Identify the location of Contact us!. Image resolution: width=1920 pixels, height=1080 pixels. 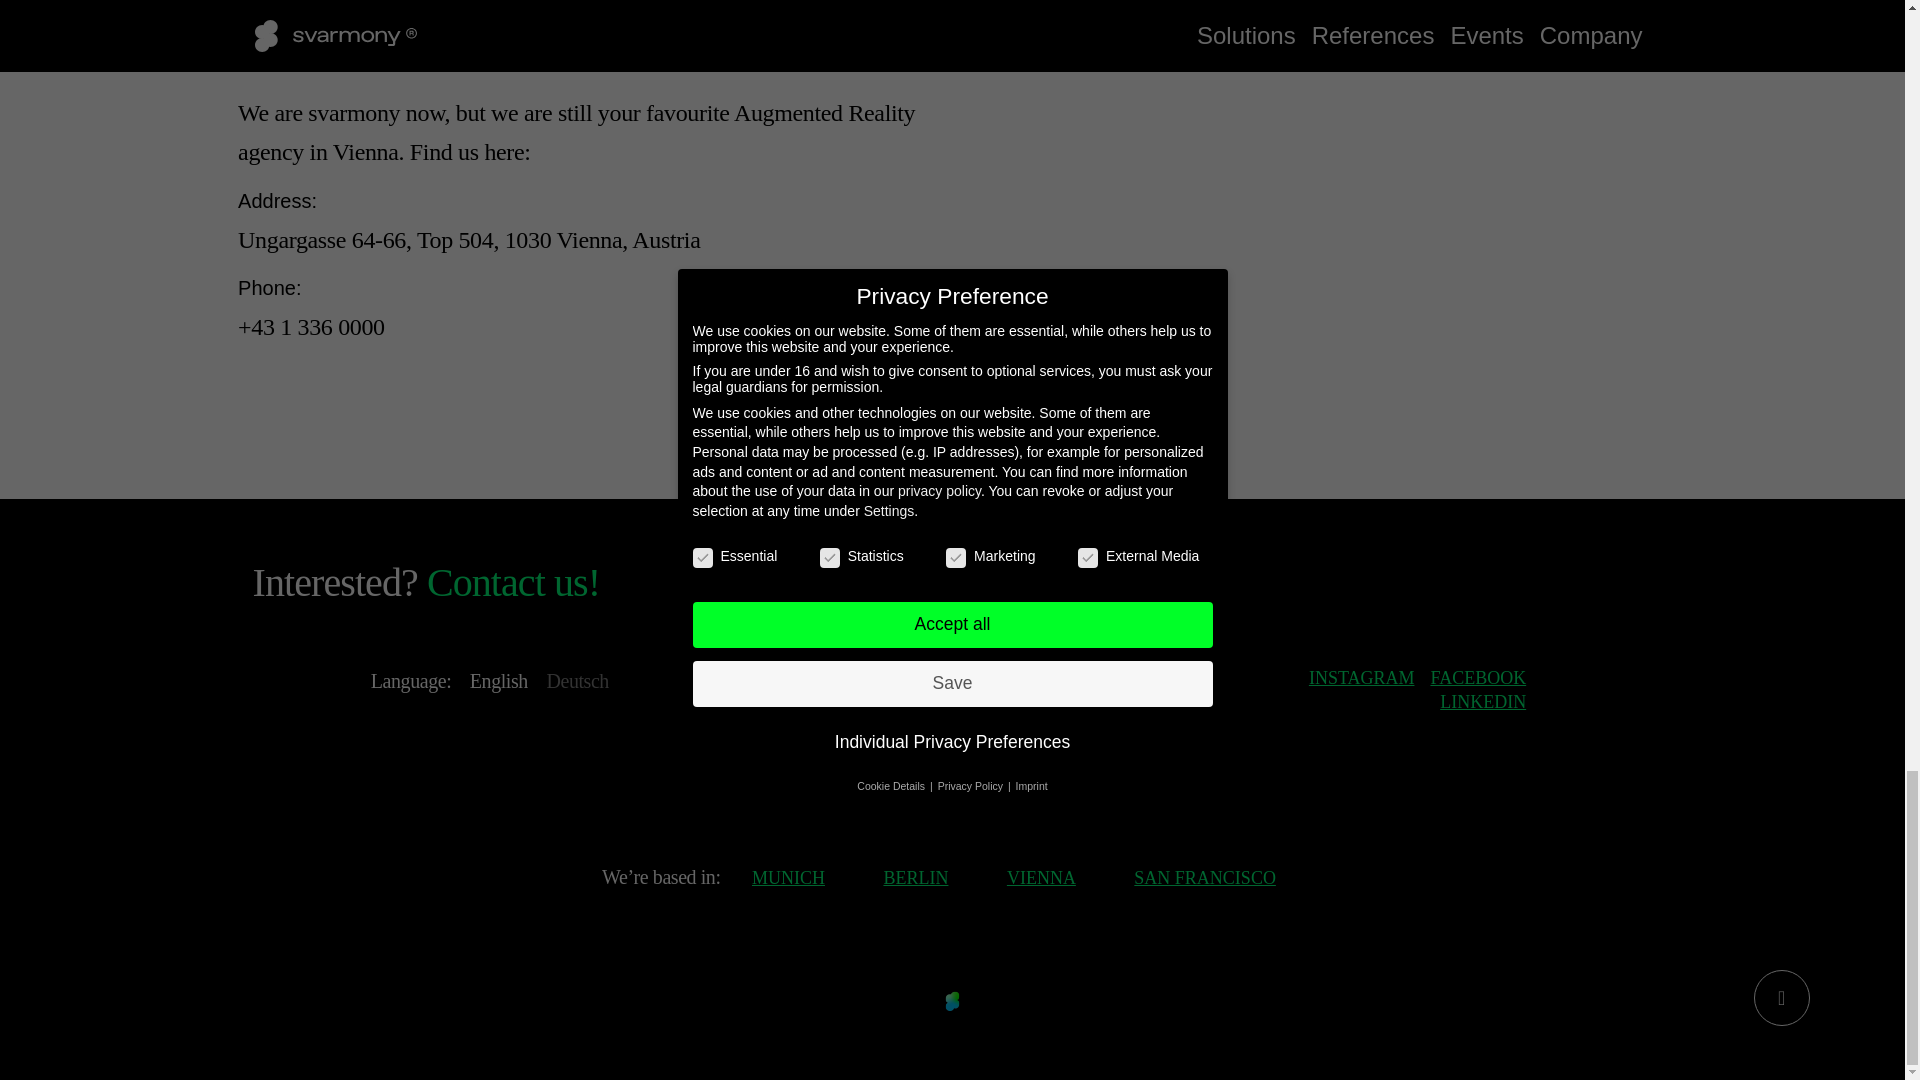
(512, 582).